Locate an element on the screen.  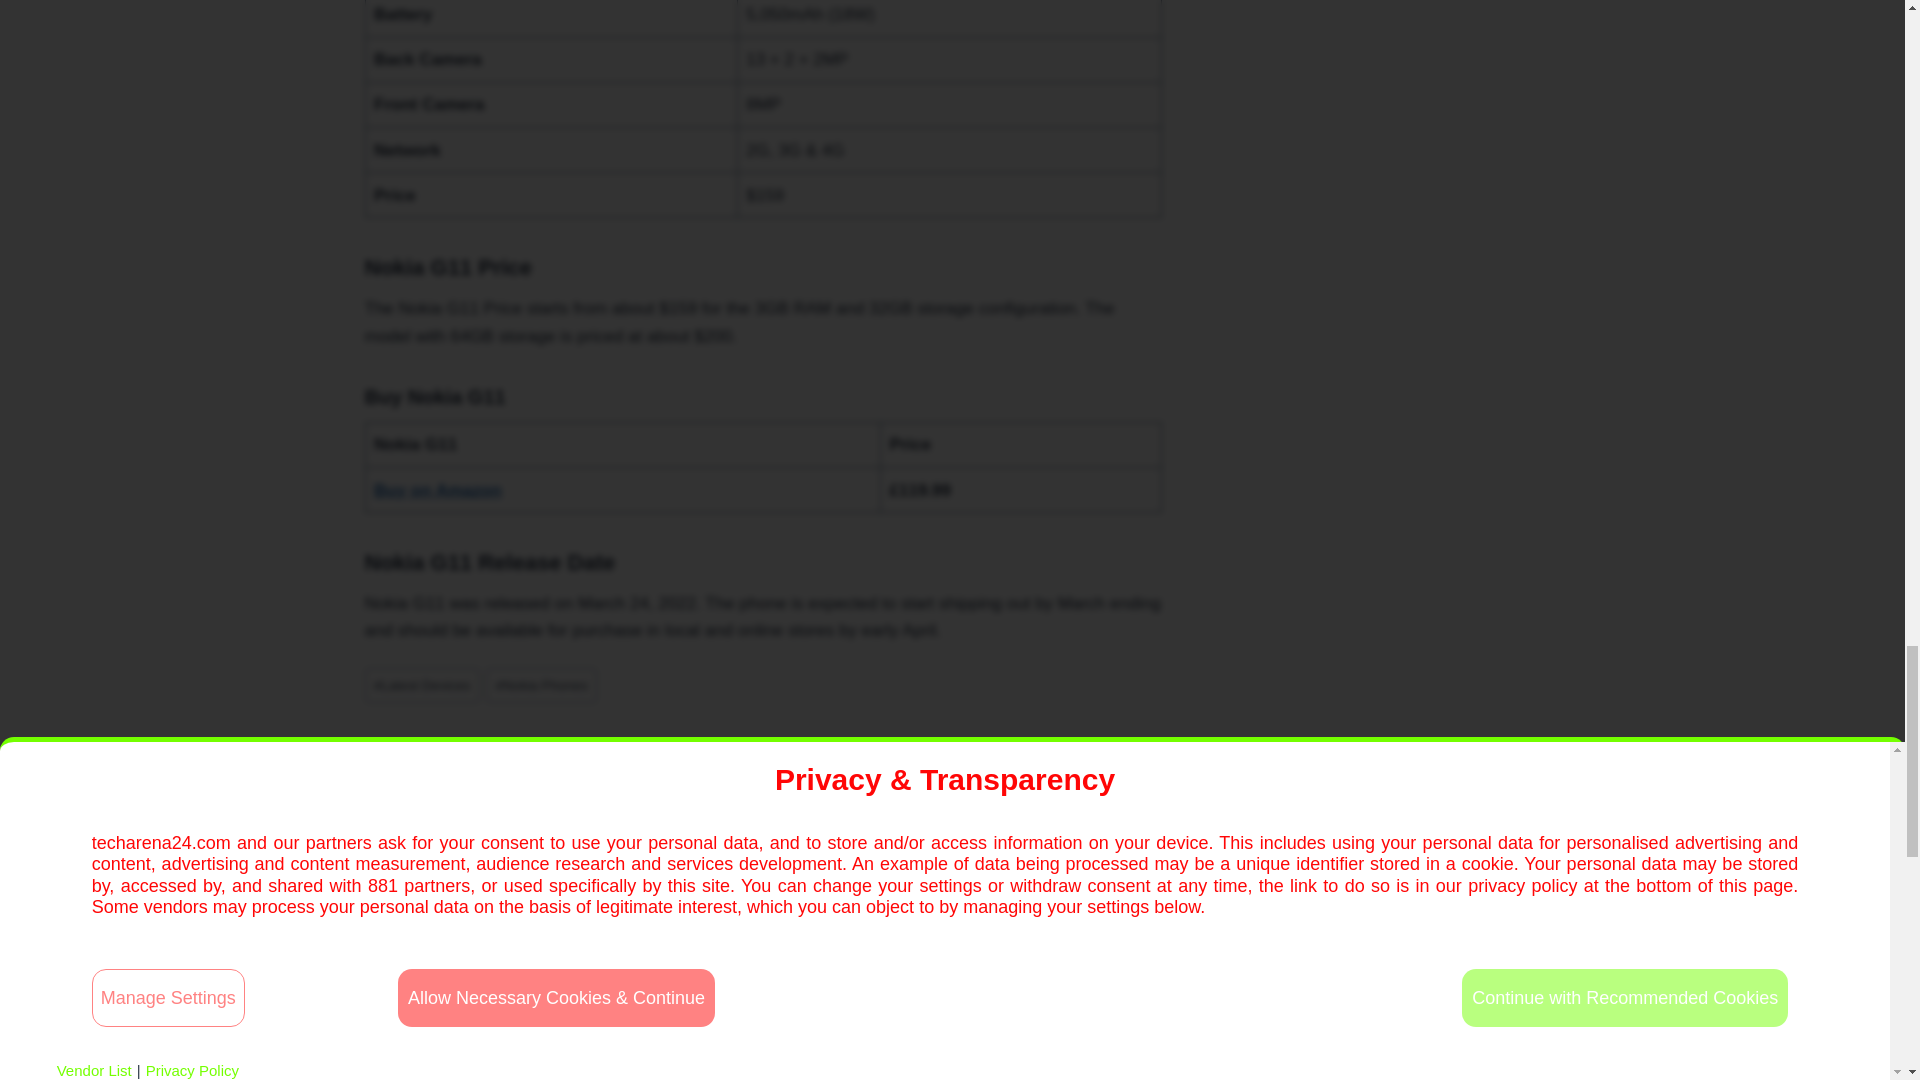
Posts by Firstayo is located at coordinates (762, 850).